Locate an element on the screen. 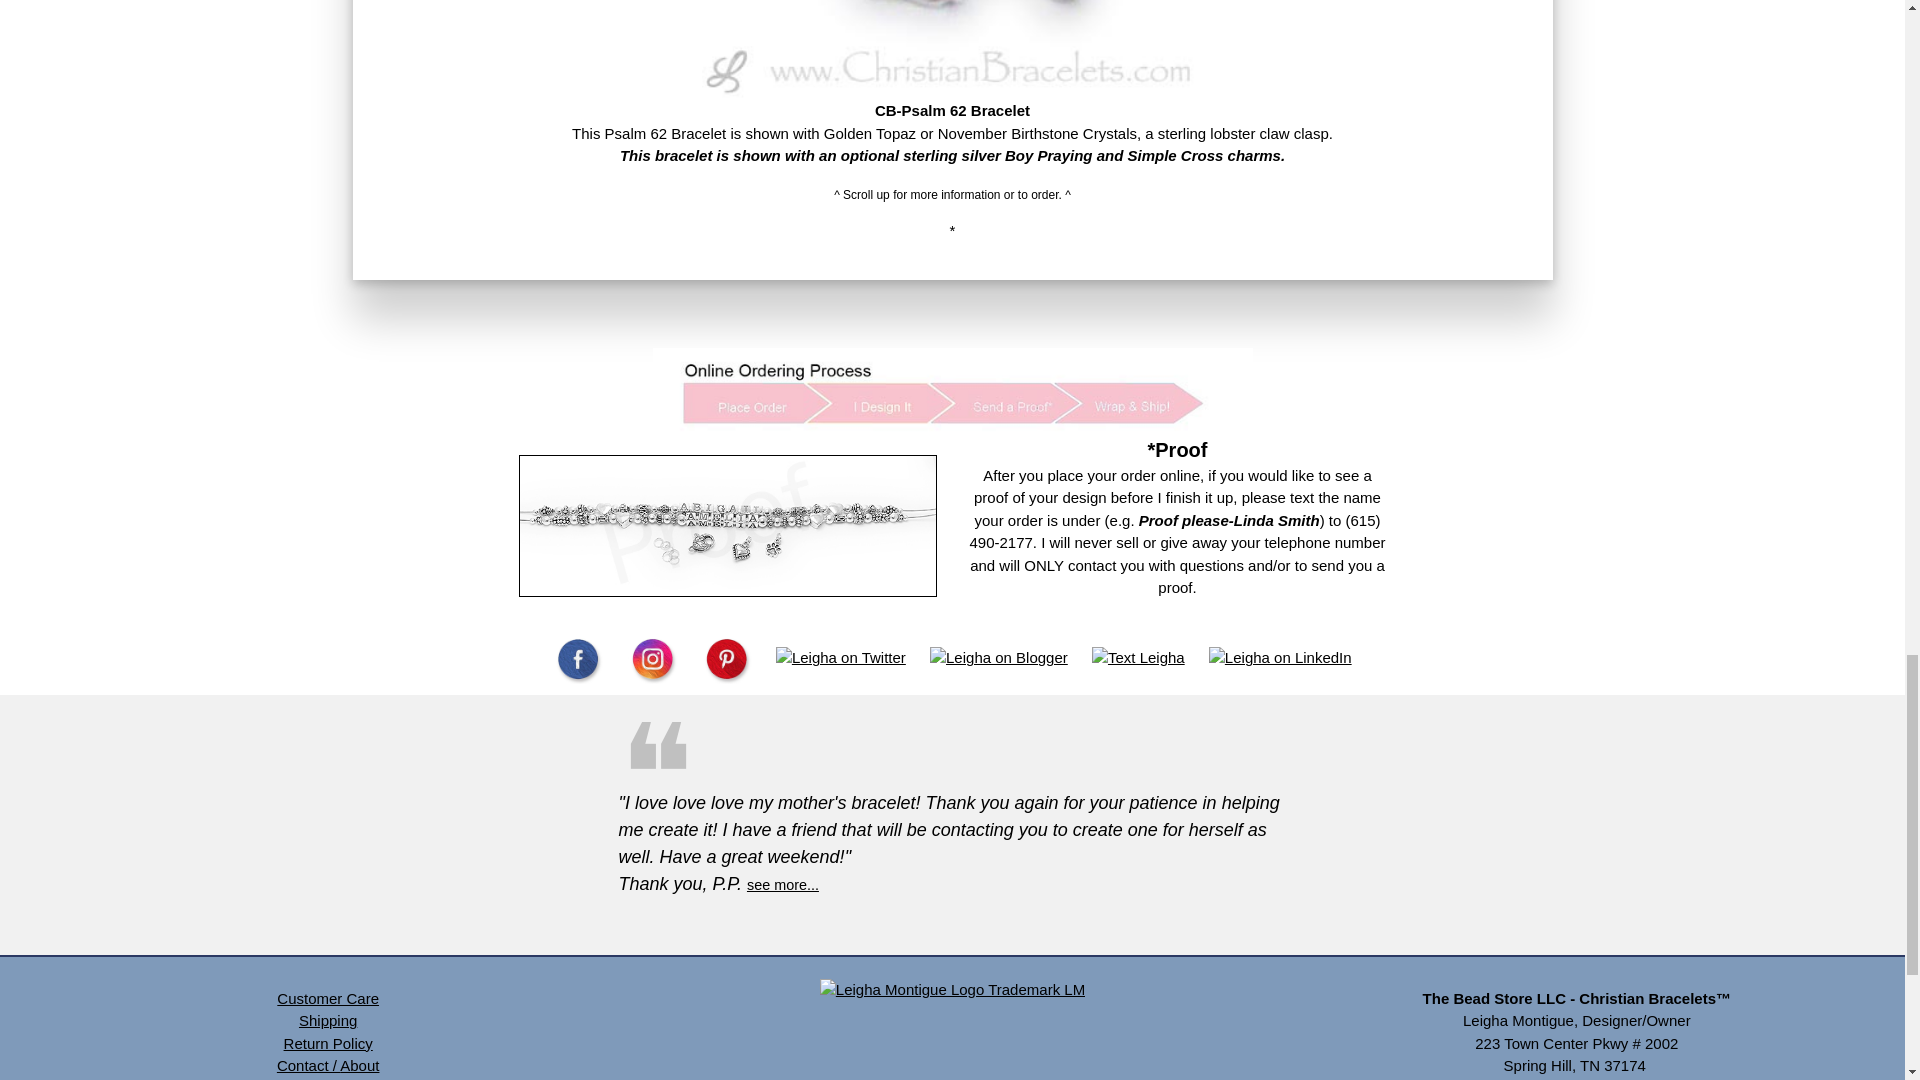 This screenshot has height=1080, width=1920. Return Policy is located at coordinates (328, 1042).